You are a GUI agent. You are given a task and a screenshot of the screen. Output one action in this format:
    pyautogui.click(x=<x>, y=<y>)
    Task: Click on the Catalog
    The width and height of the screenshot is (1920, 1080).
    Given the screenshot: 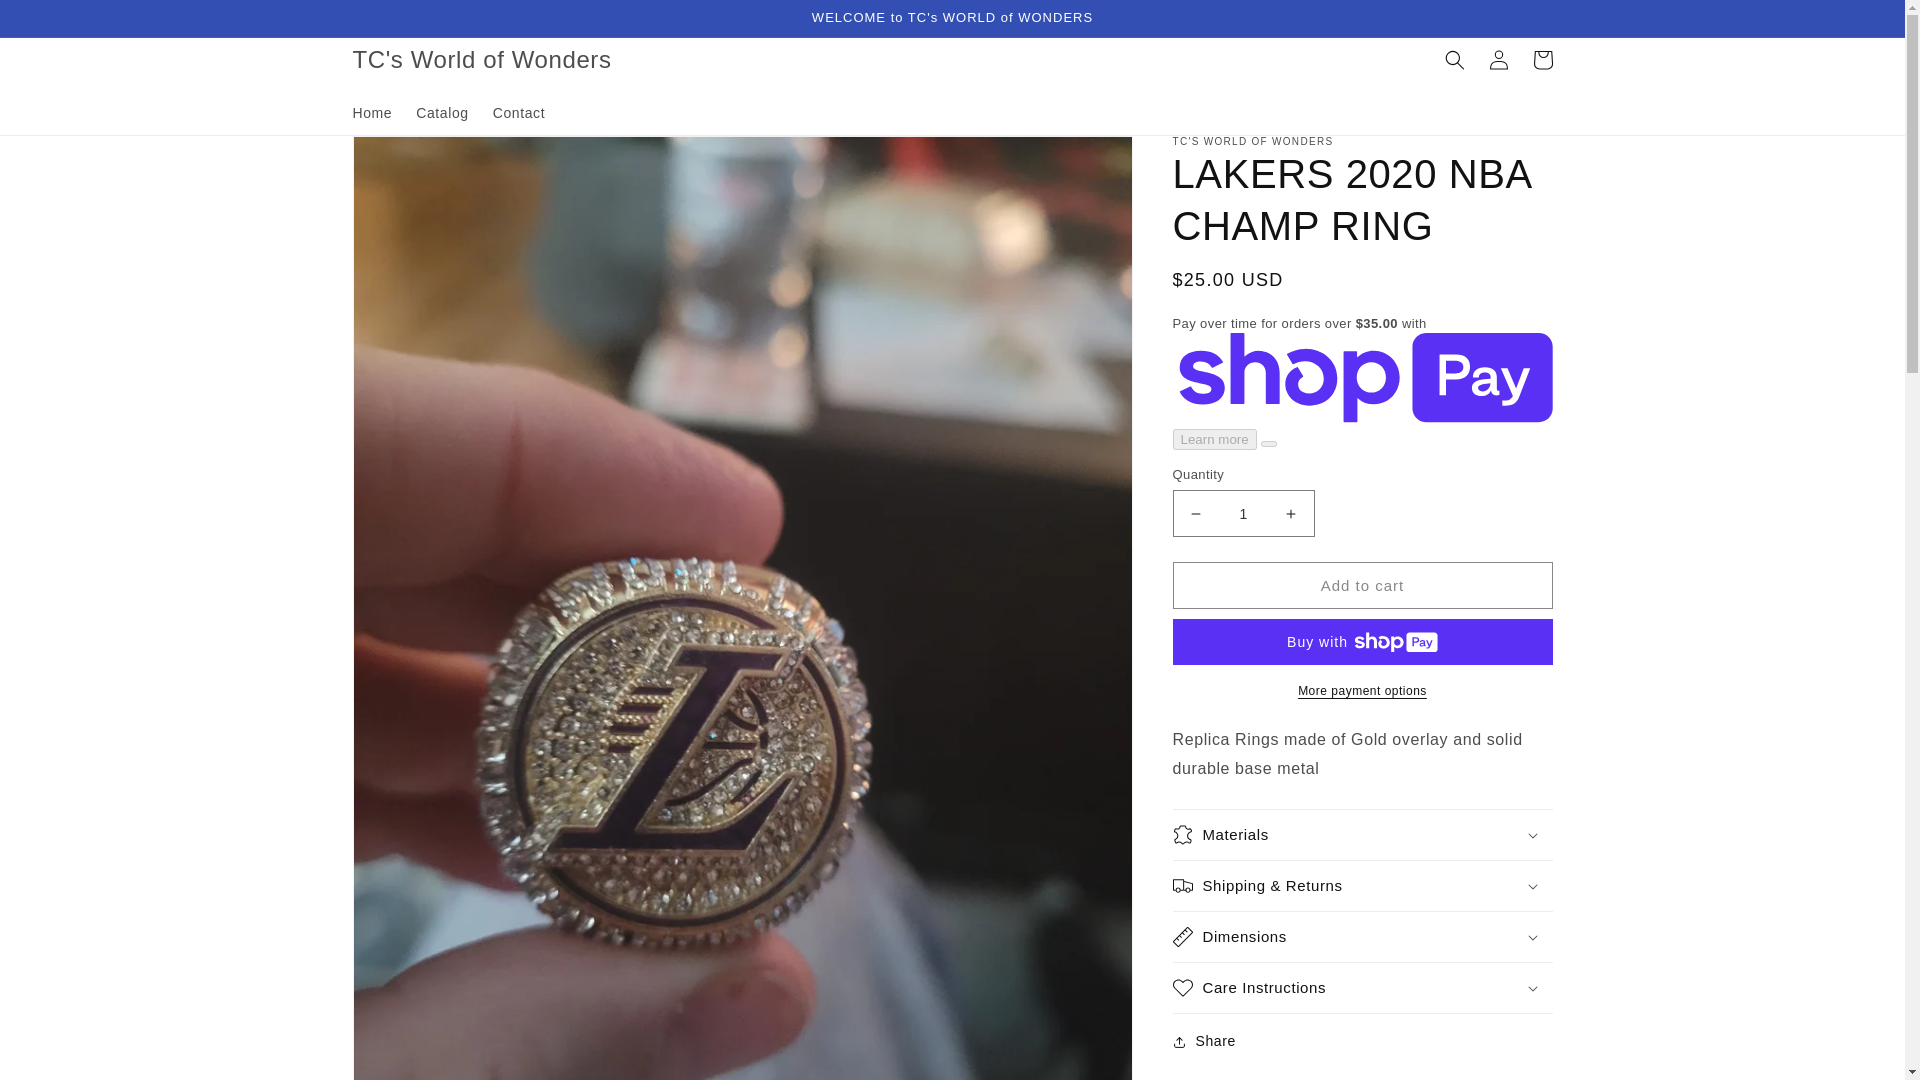 What is the action you would take?
    pyautogui.click(x=442, y=112)
    